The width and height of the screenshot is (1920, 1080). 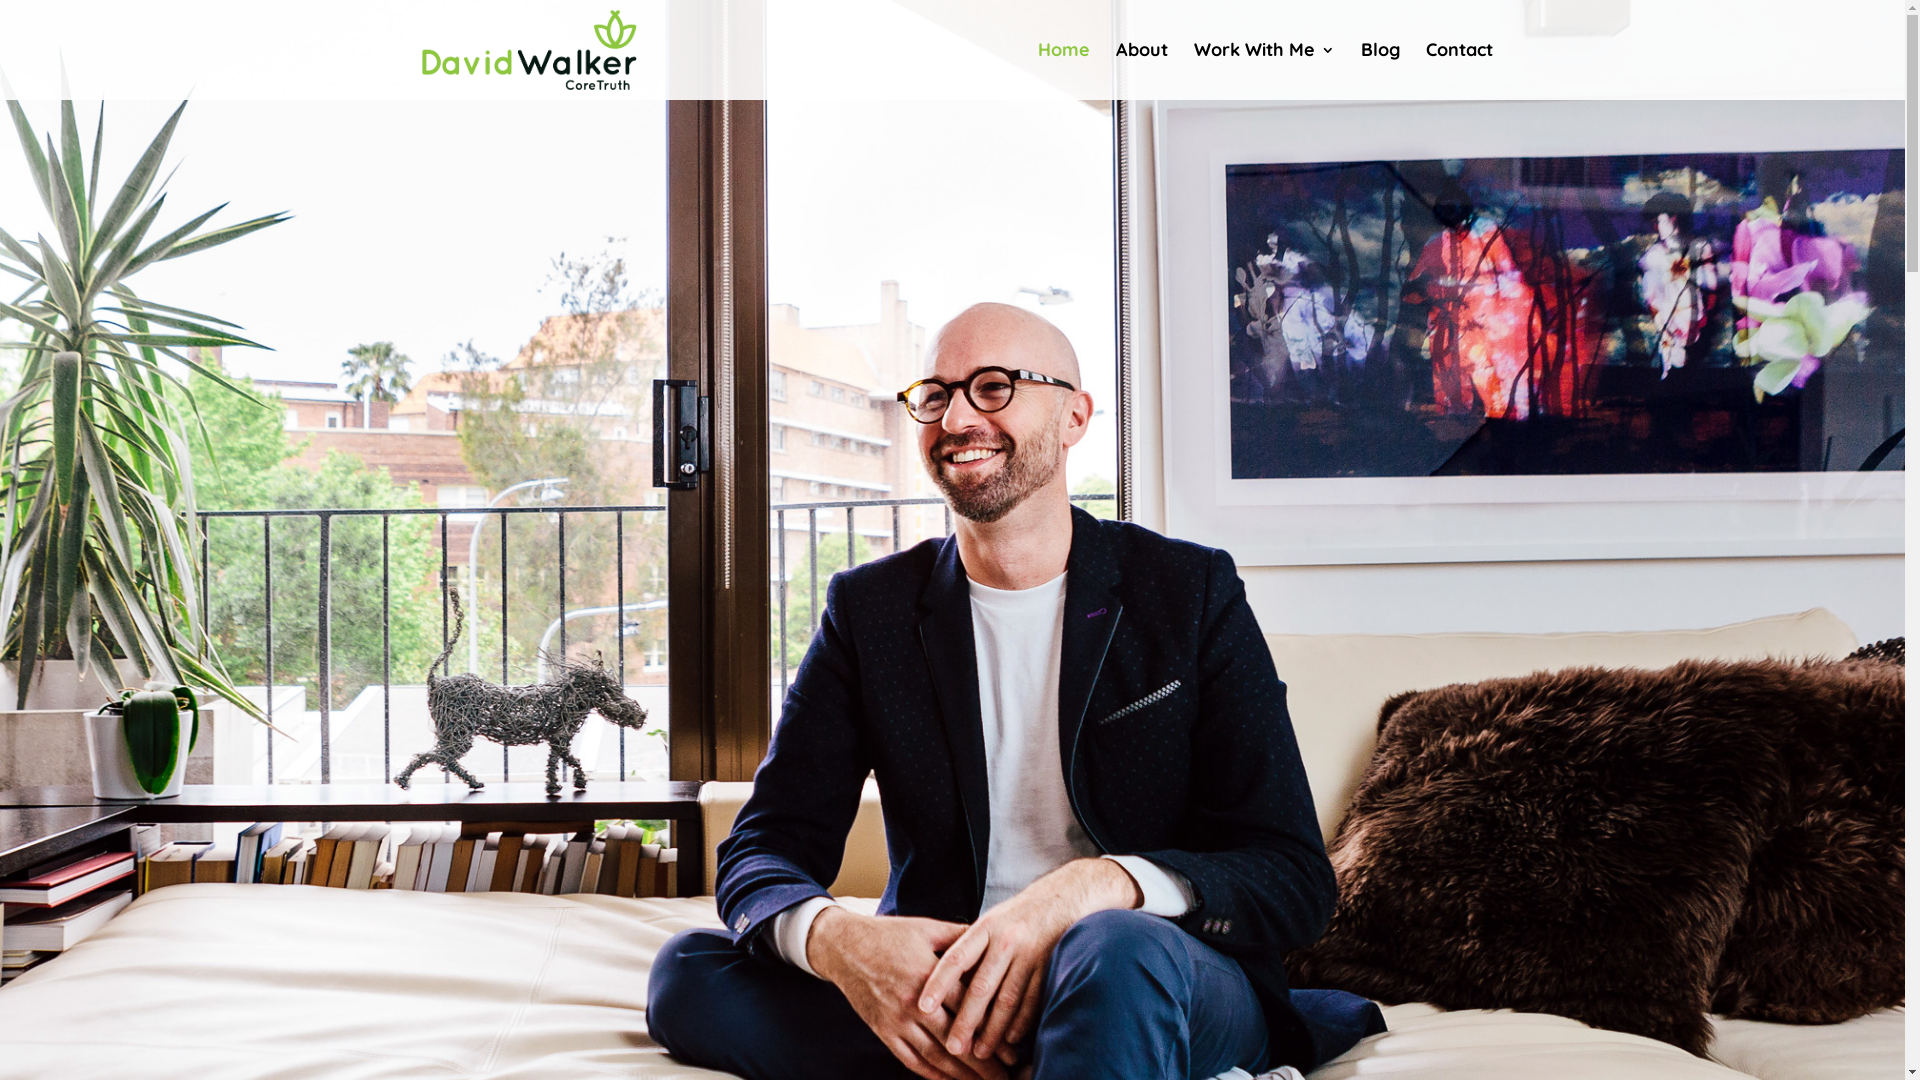 I want to click on Work With Me, so click(x=1264, y=72).